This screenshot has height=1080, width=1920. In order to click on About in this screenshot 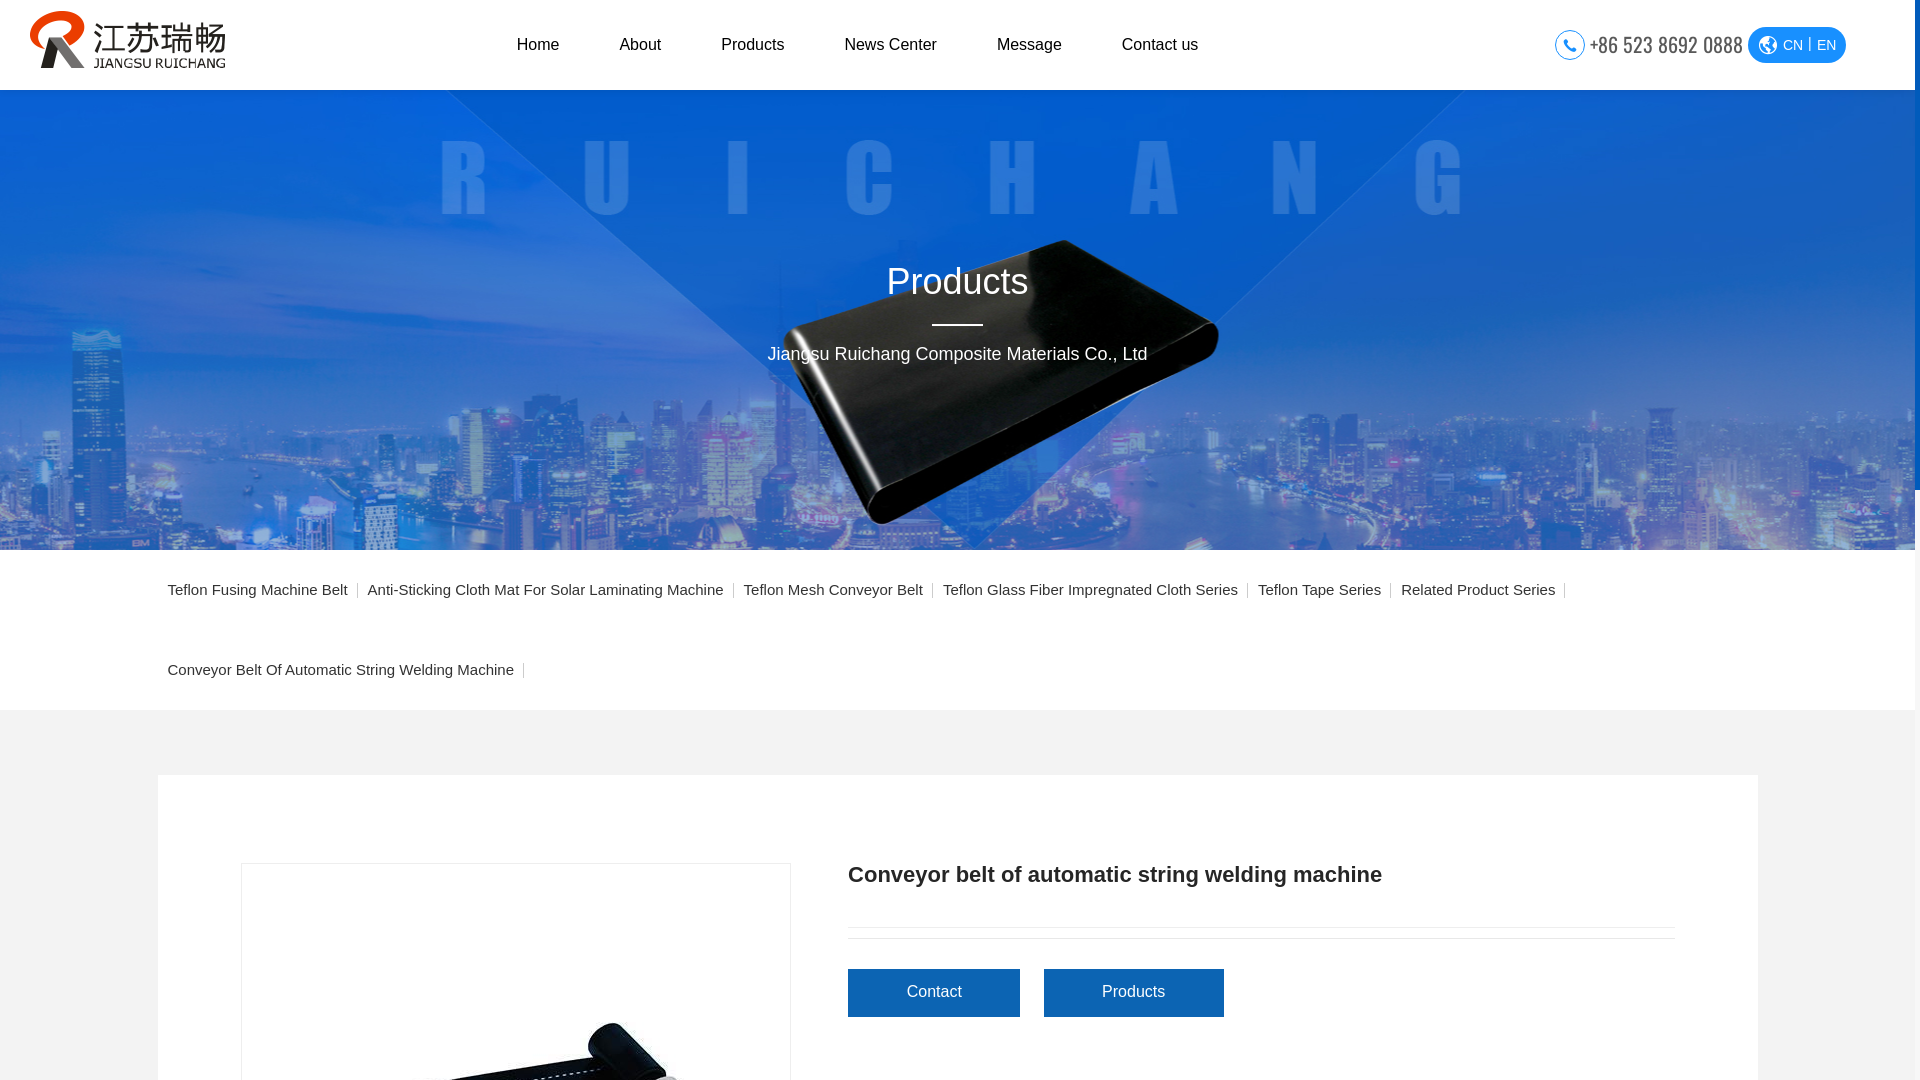, I will do `click(640, 45)`.